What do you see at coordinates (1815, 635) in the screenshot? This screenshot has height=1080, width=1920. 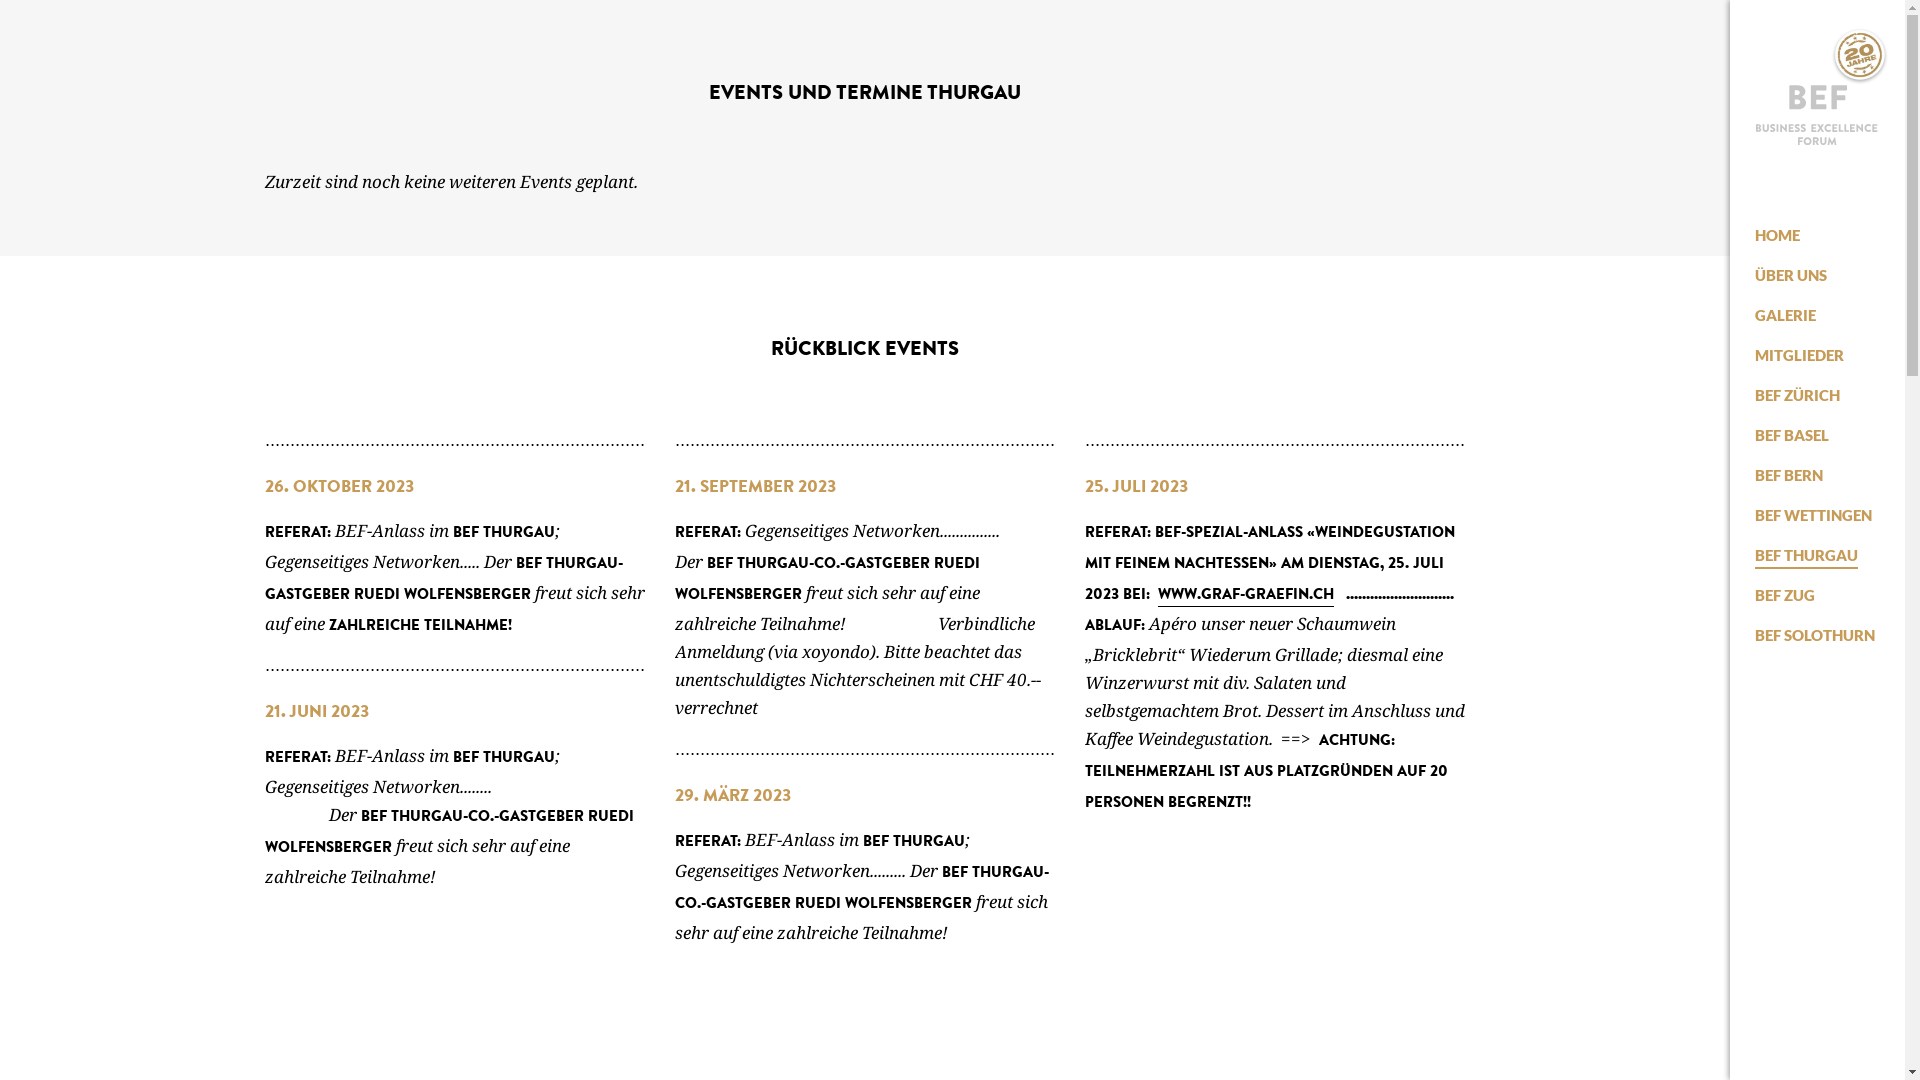 I see `BEF SOLOTHURN` at bounding box center [1815, 635].